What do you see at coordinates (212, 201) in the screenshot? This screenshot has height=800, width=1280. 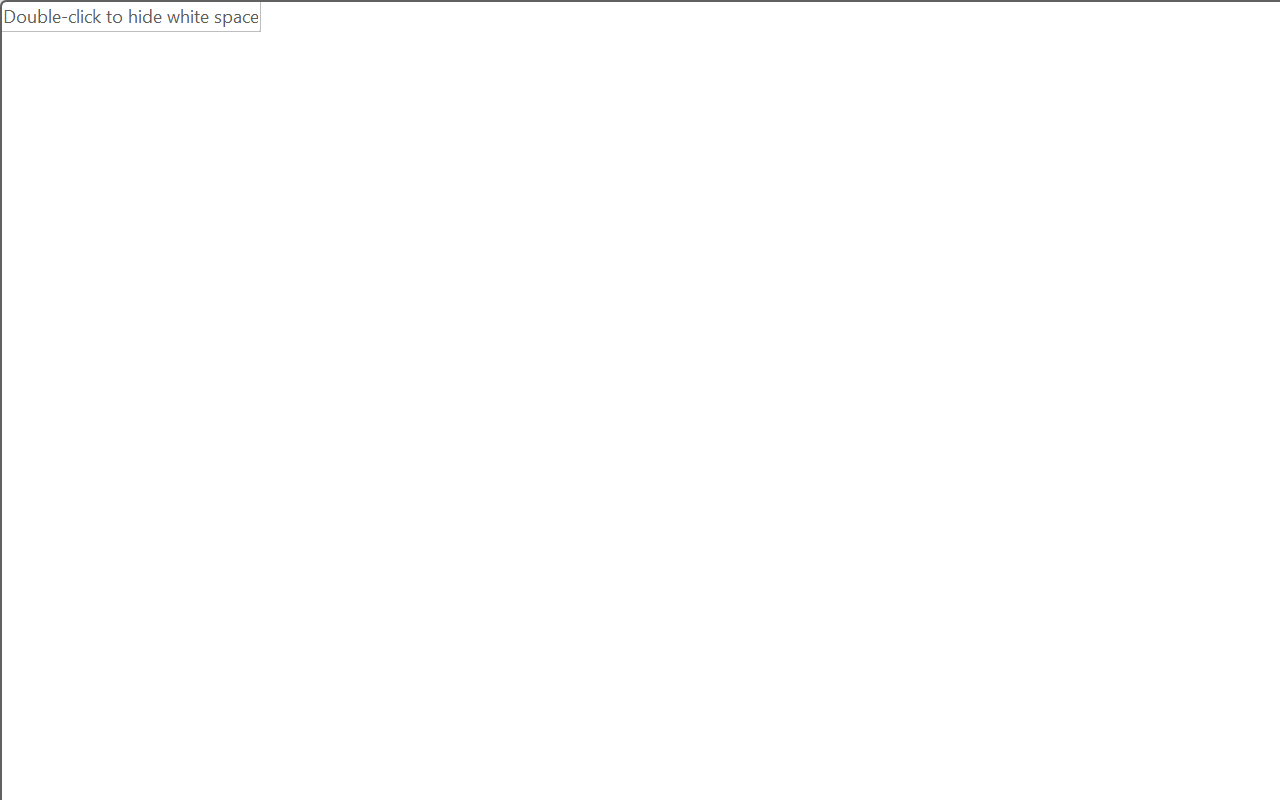 I see `Italic` at bounding box center [212, 201].